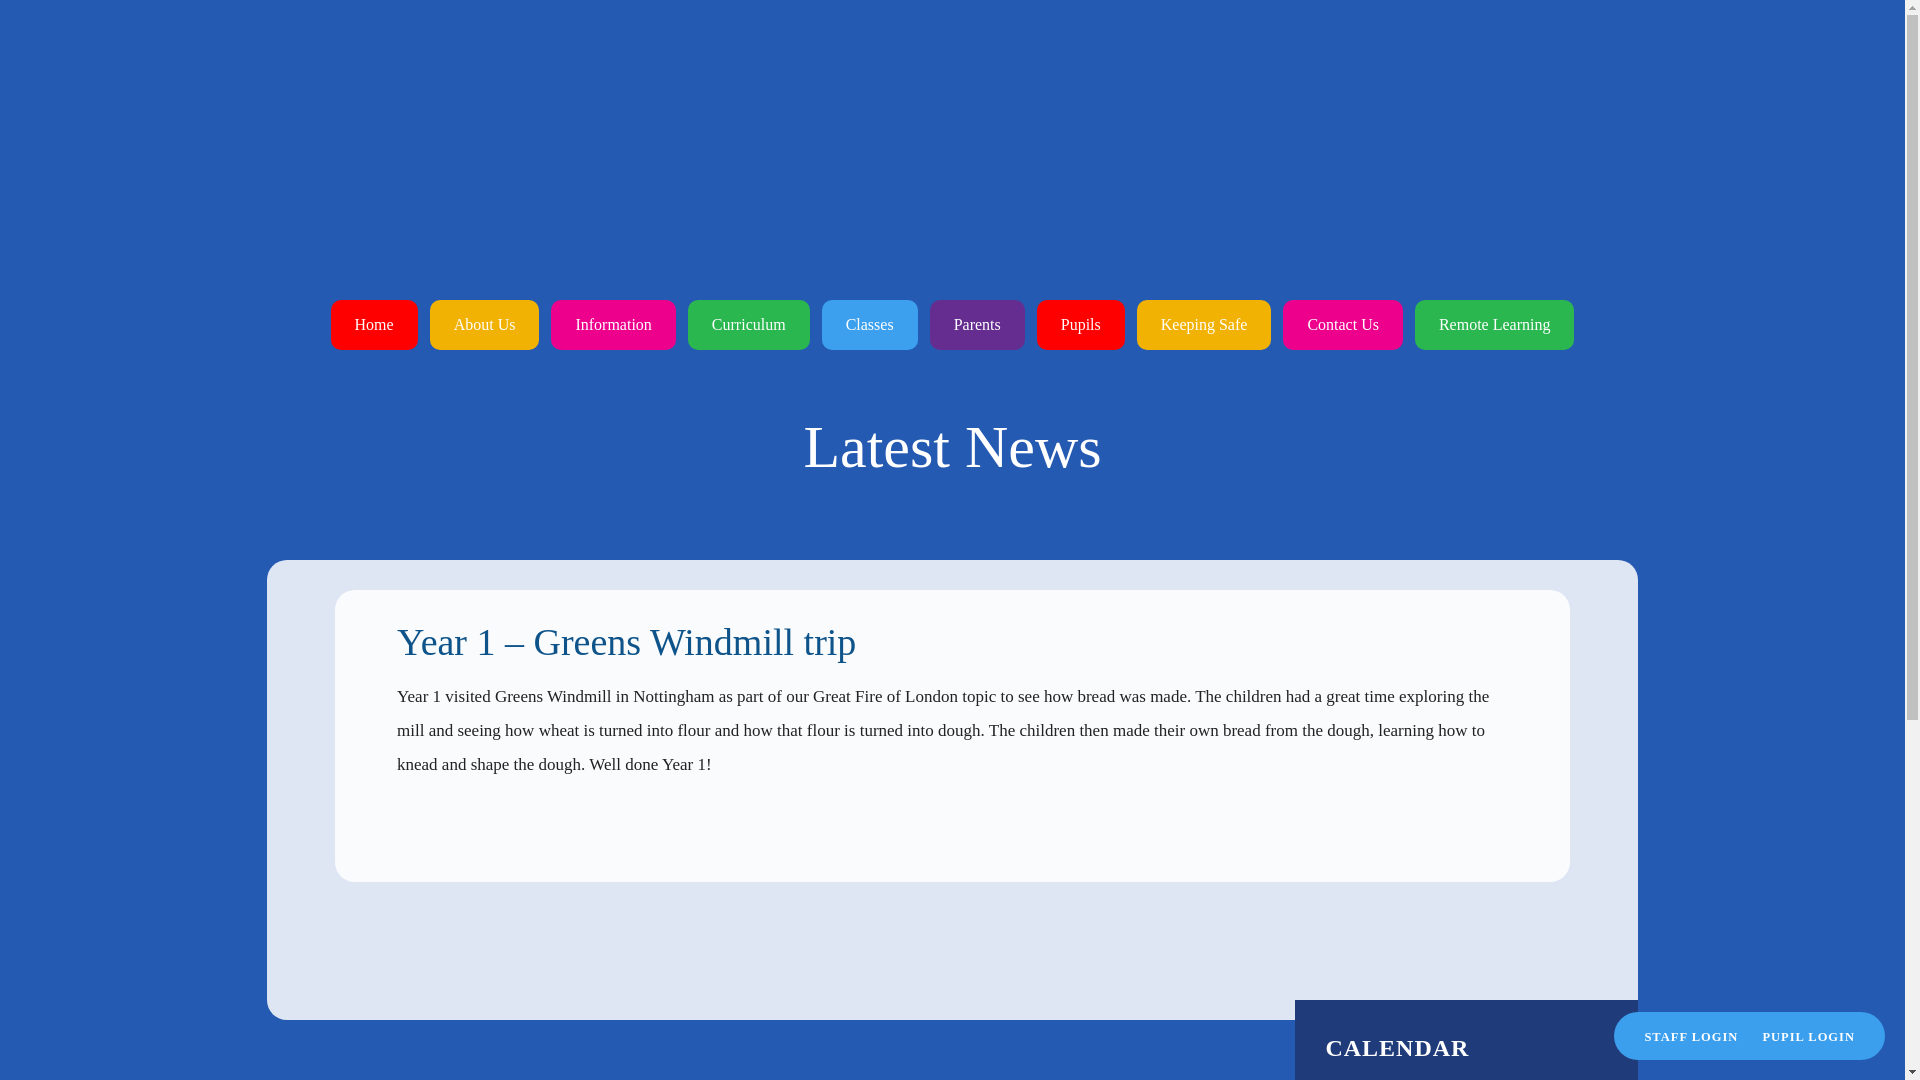  I want to click on Information, so click(613, 324).